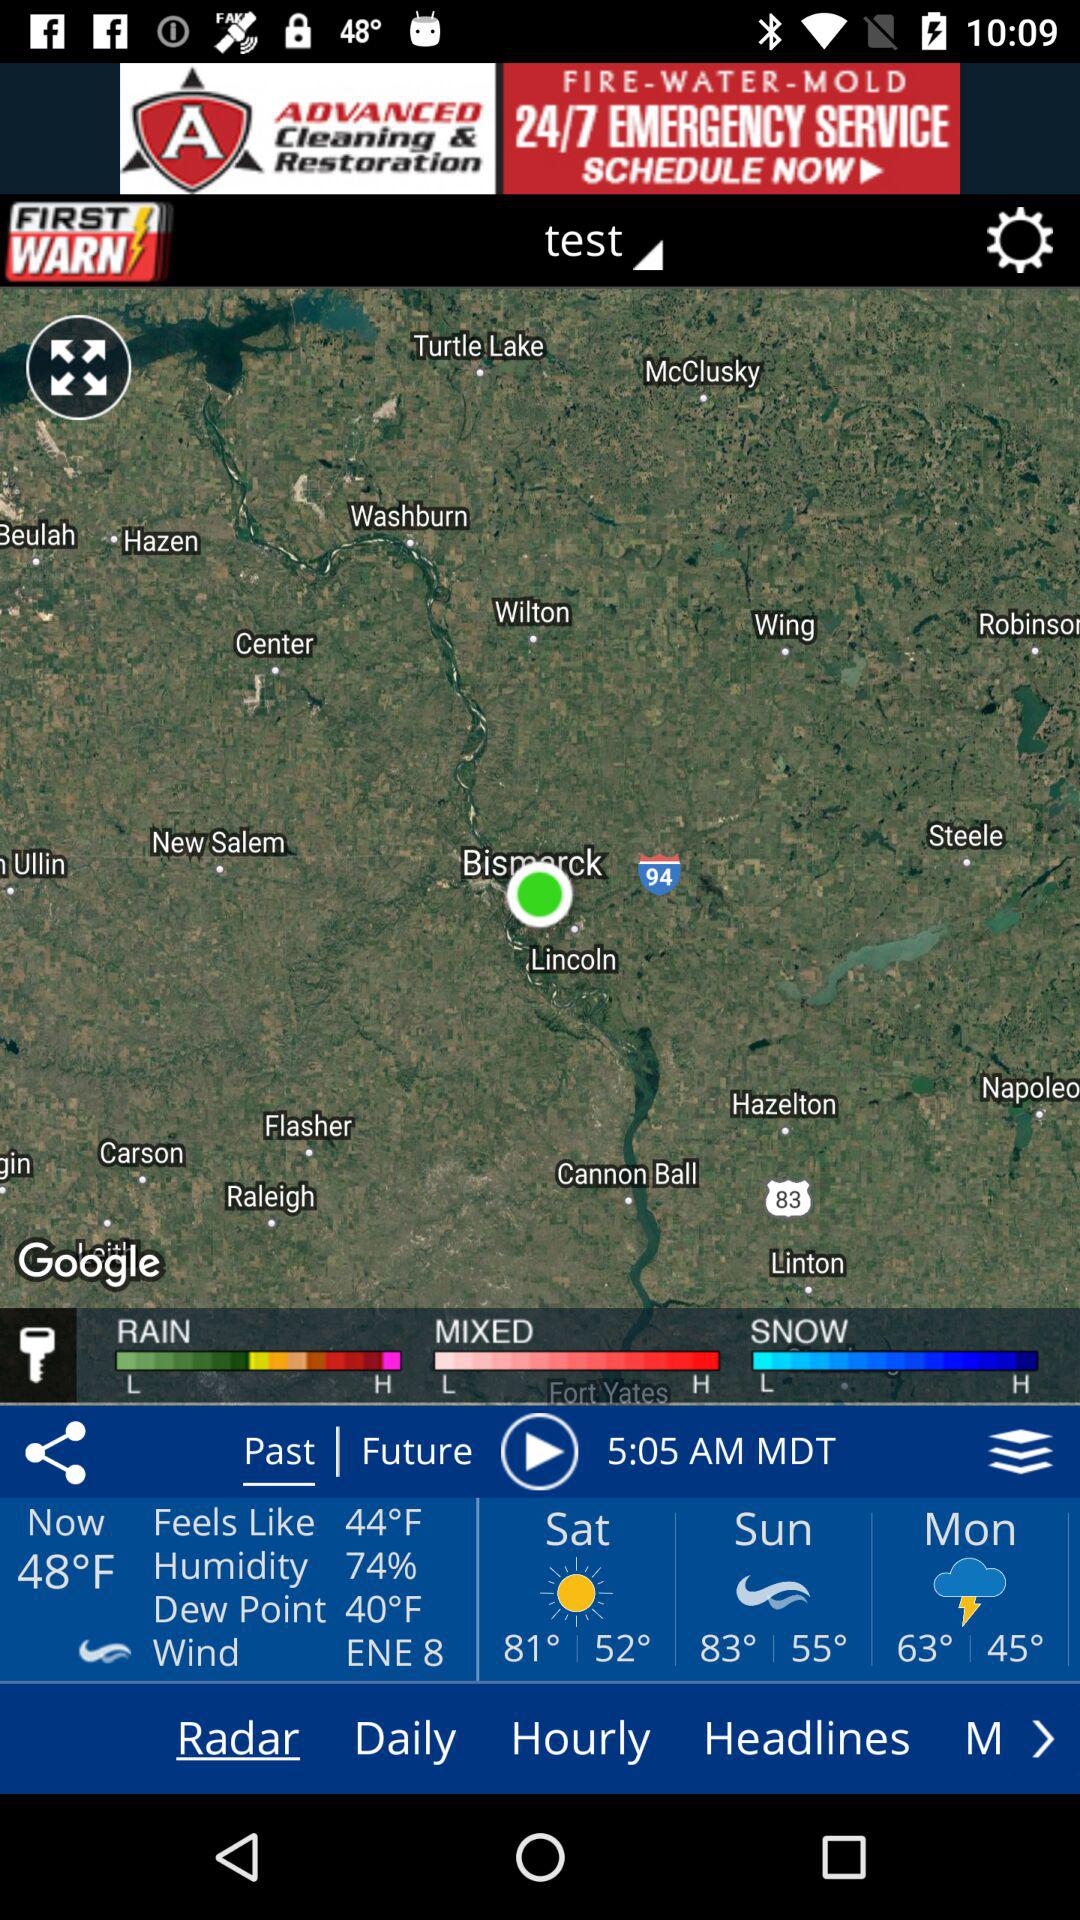  What do you see at coordinates (1043, 1738) in the screenshot?
I see `scroll right` at bounding box center [1043, 1738].